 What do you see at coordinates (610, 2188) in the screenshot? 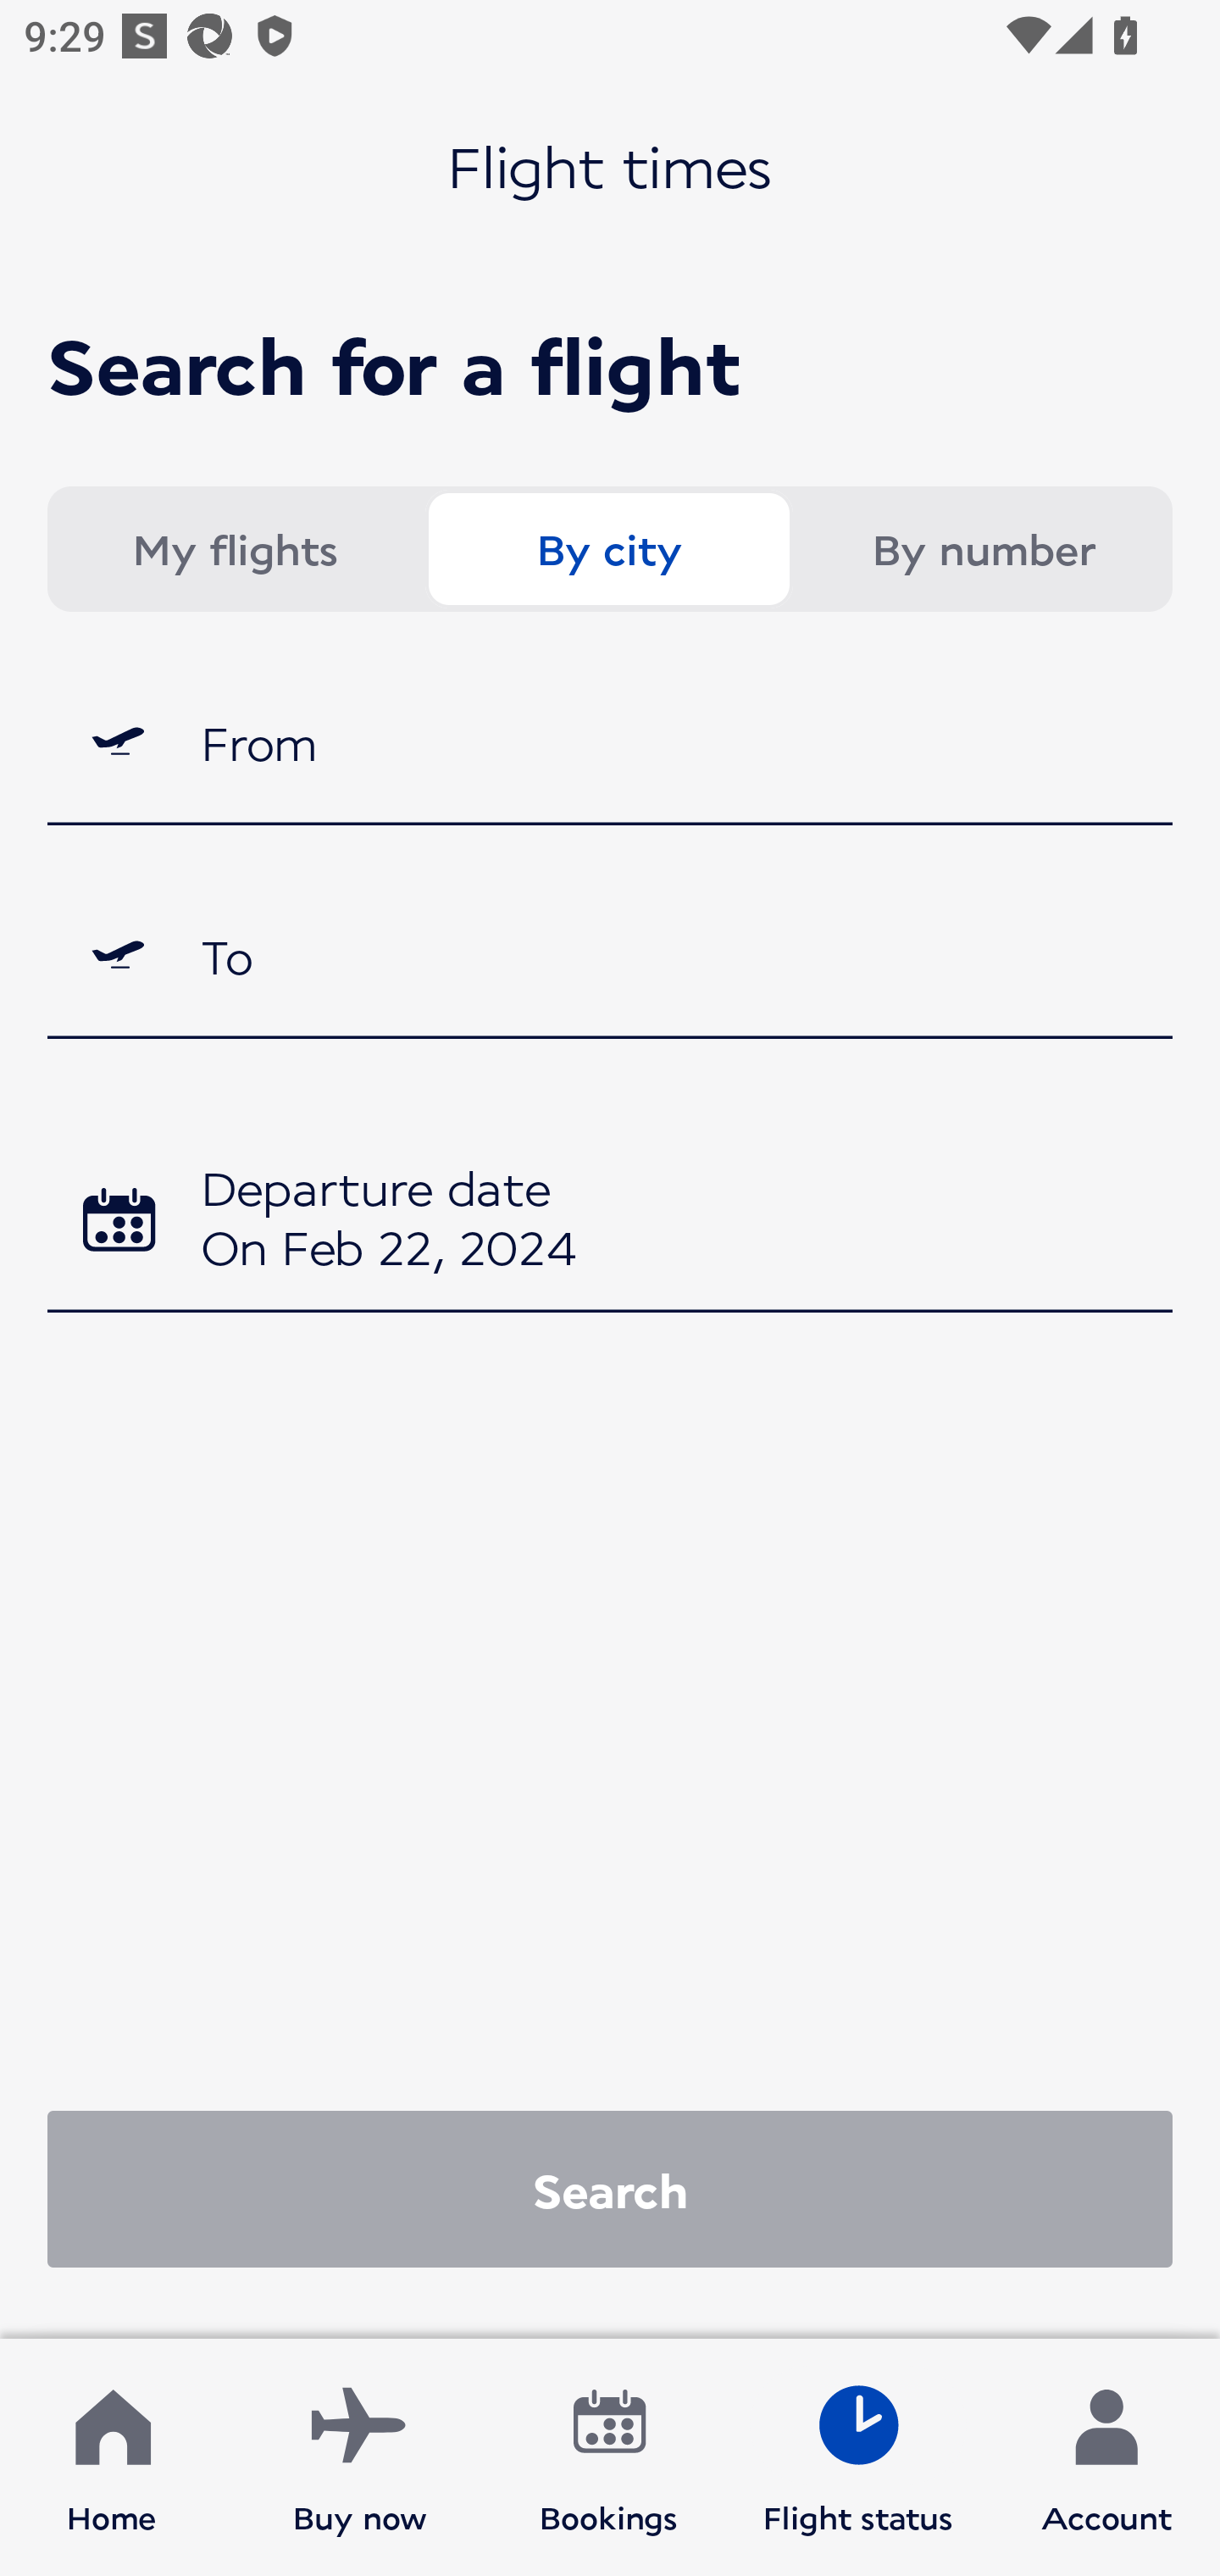
I see `Search` at bounding box center [610, 2188].